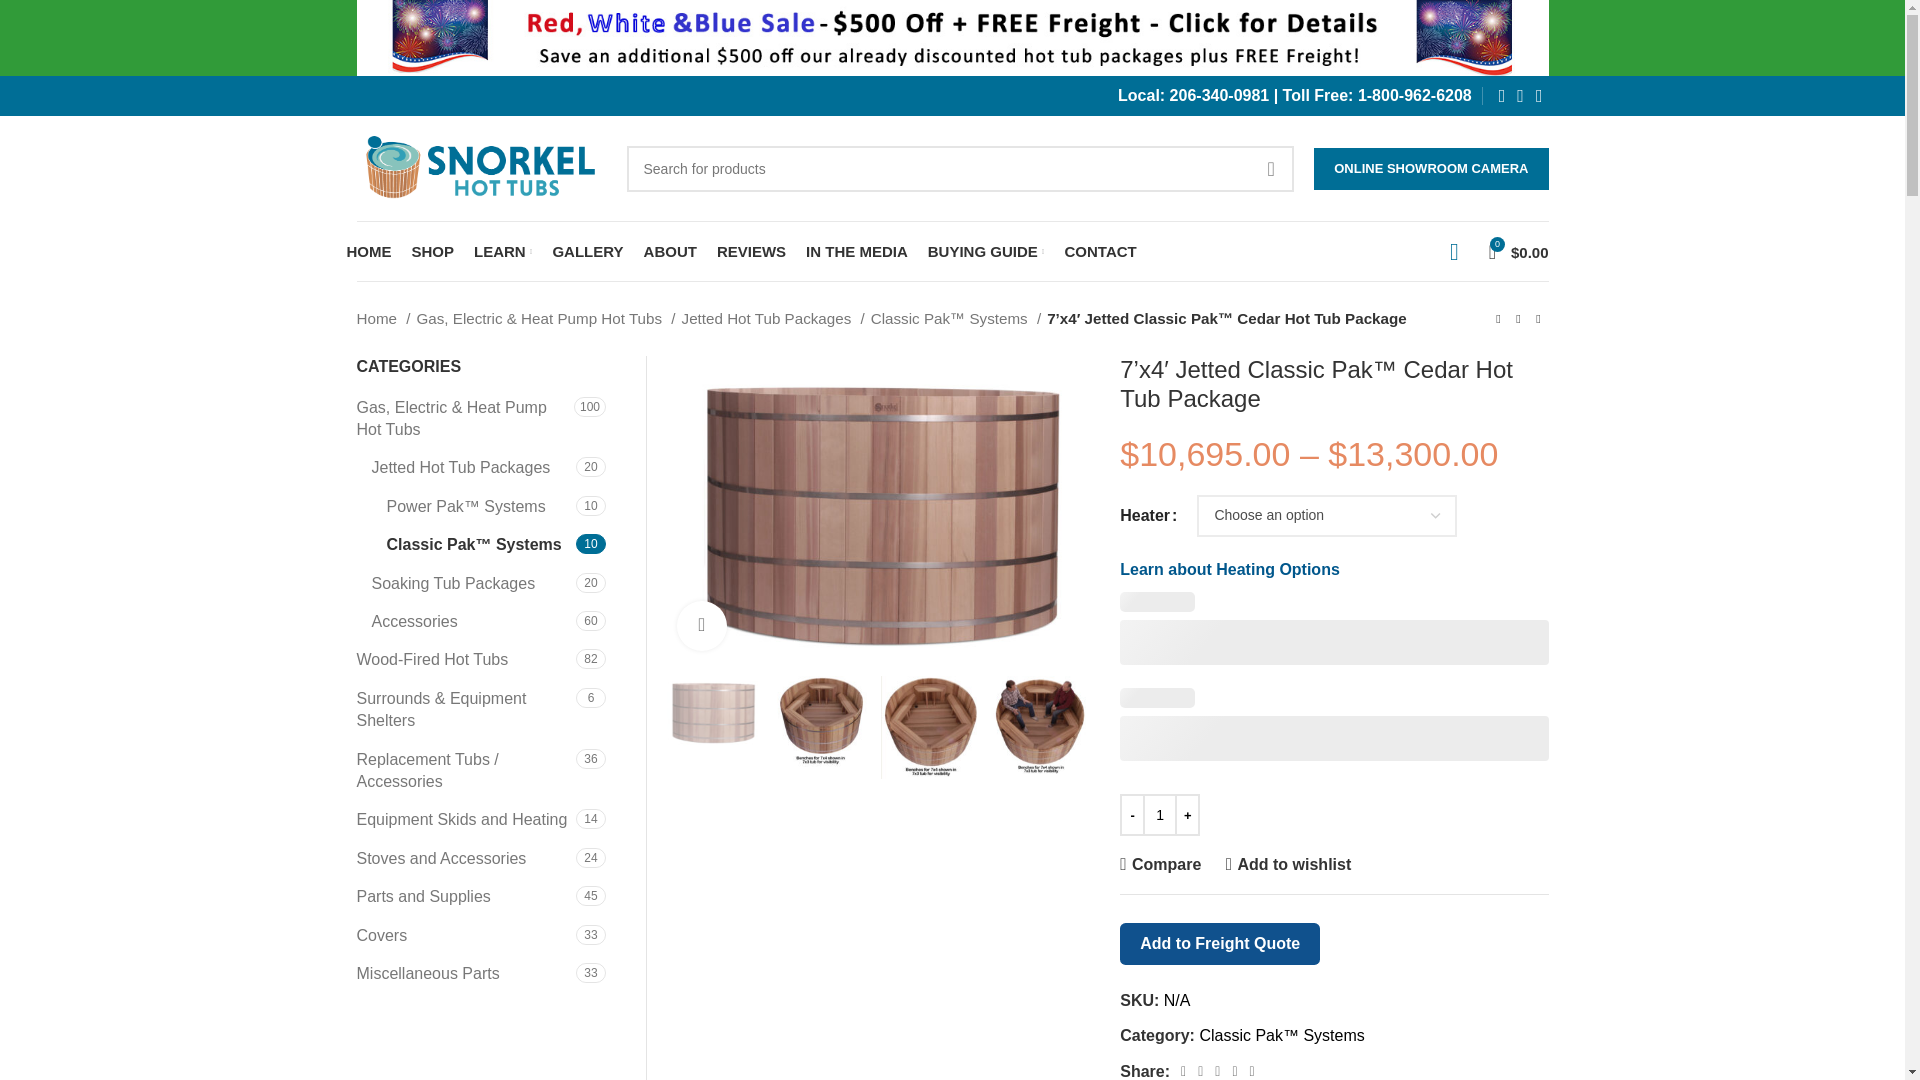  What do you see at coordinates (1518, 252) in the screenshot?
I see `Shopping cart` at bounding box center [1518, 252].